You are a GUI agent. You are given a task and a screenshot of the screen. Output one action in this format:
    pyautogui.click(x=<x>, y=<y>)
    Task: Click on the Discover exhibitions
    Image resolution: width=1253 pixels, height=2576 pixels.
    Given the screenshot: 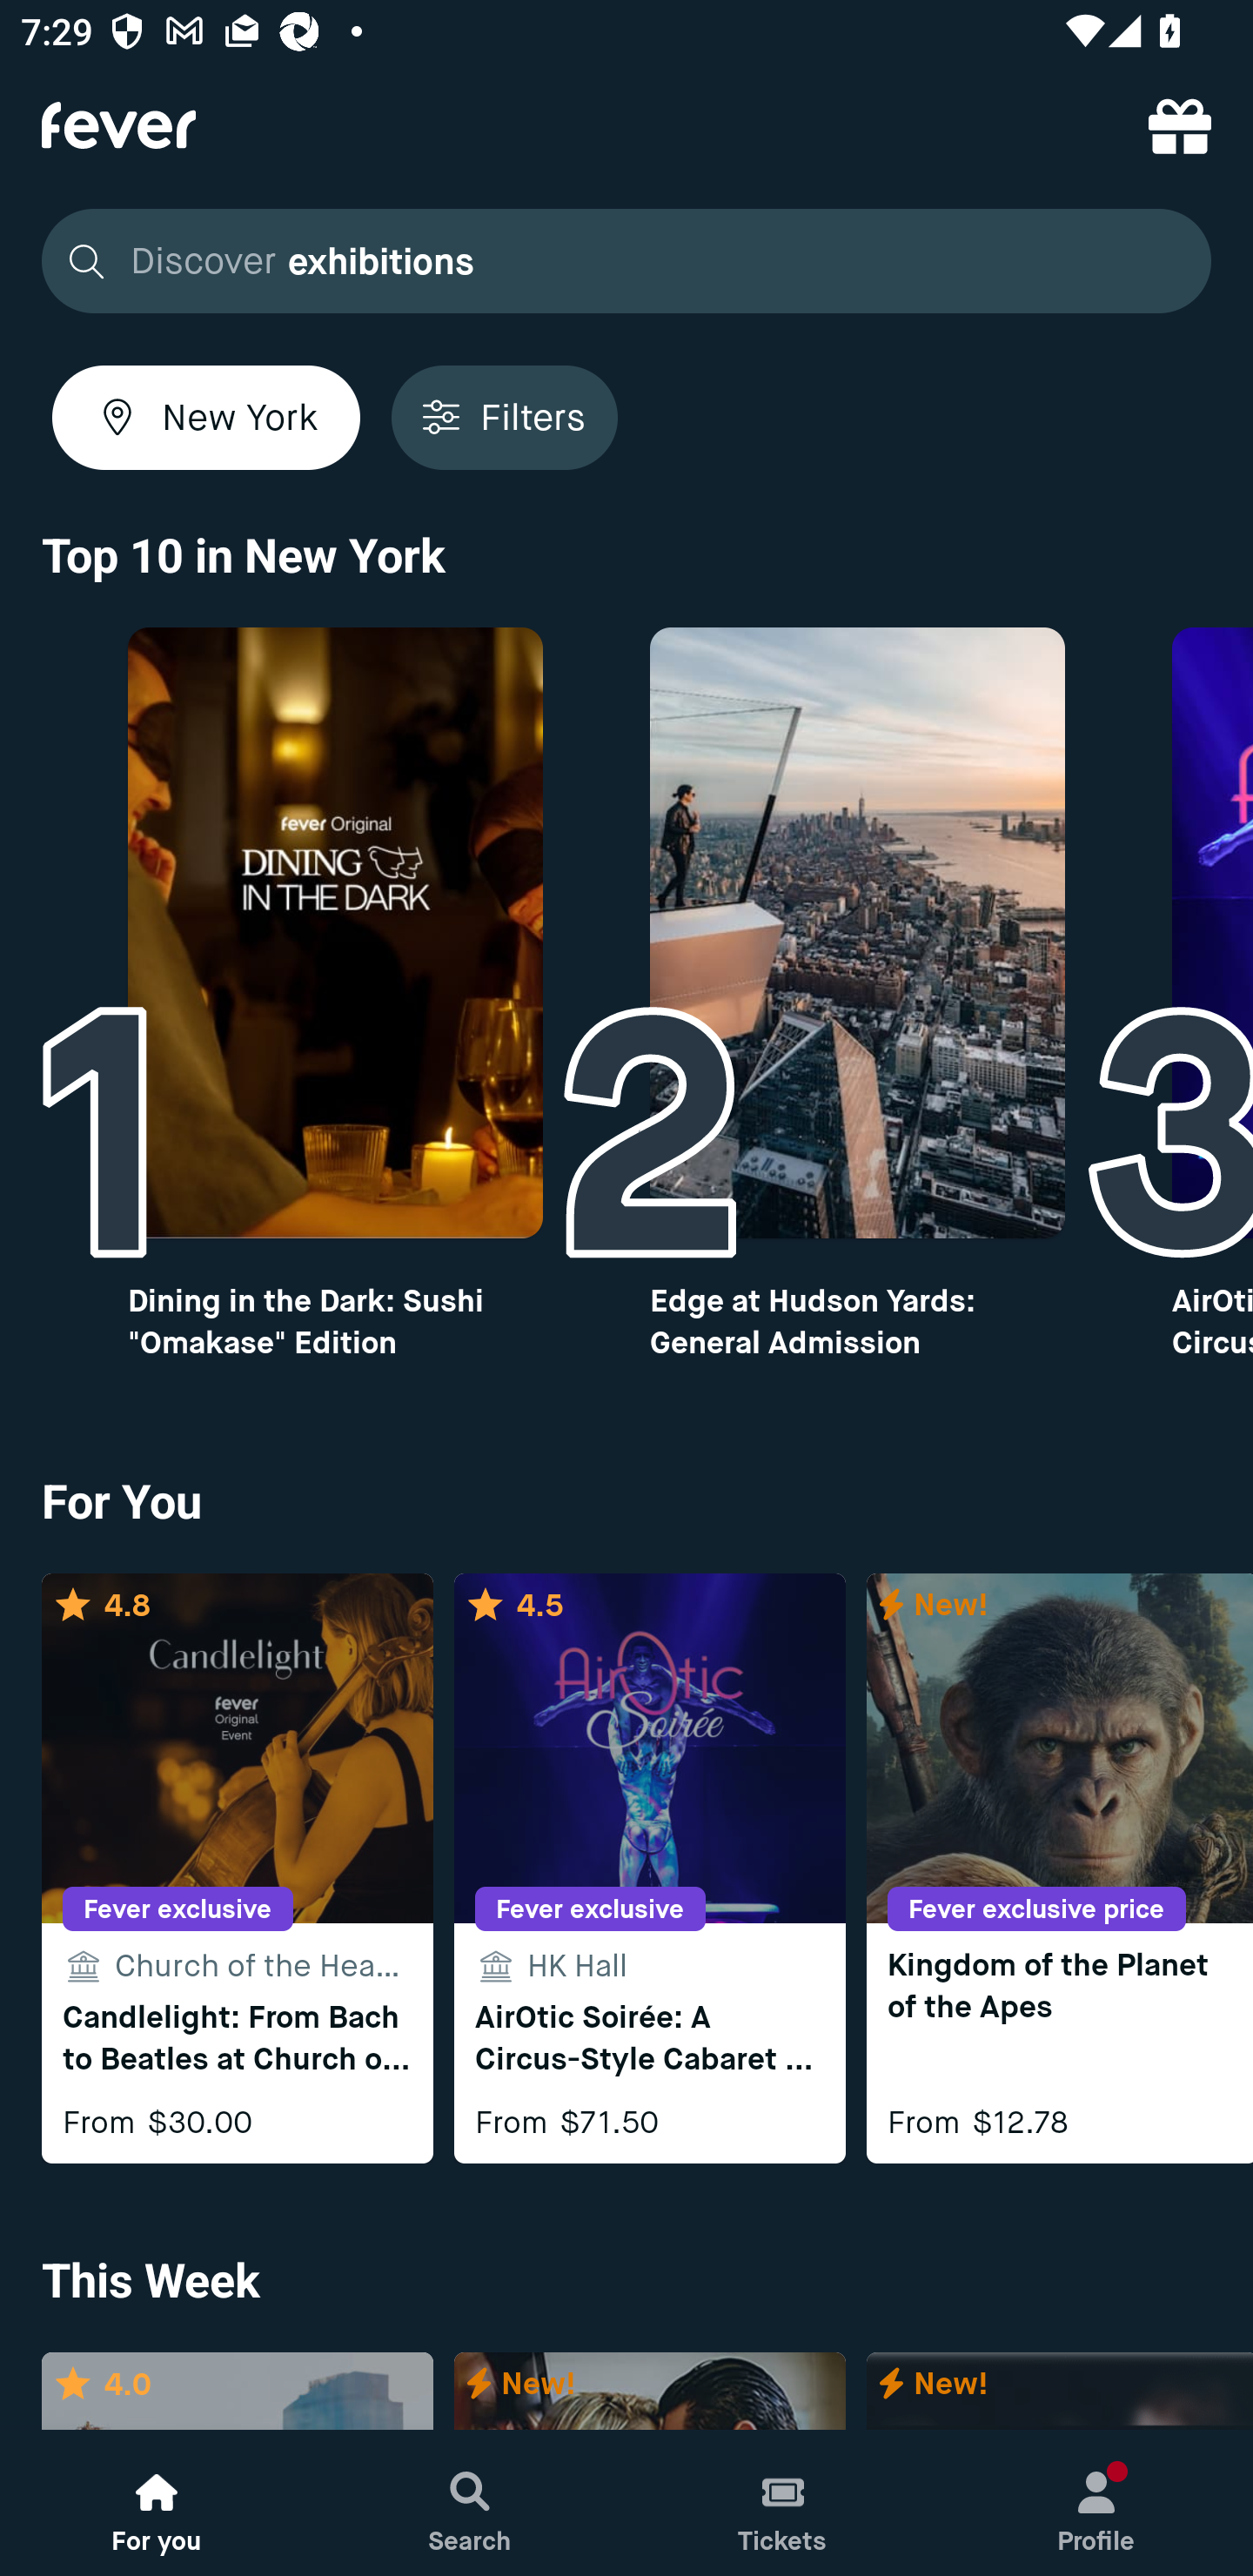 What is the action you would take?
    pyautogui.click(x=626, y=261)
    